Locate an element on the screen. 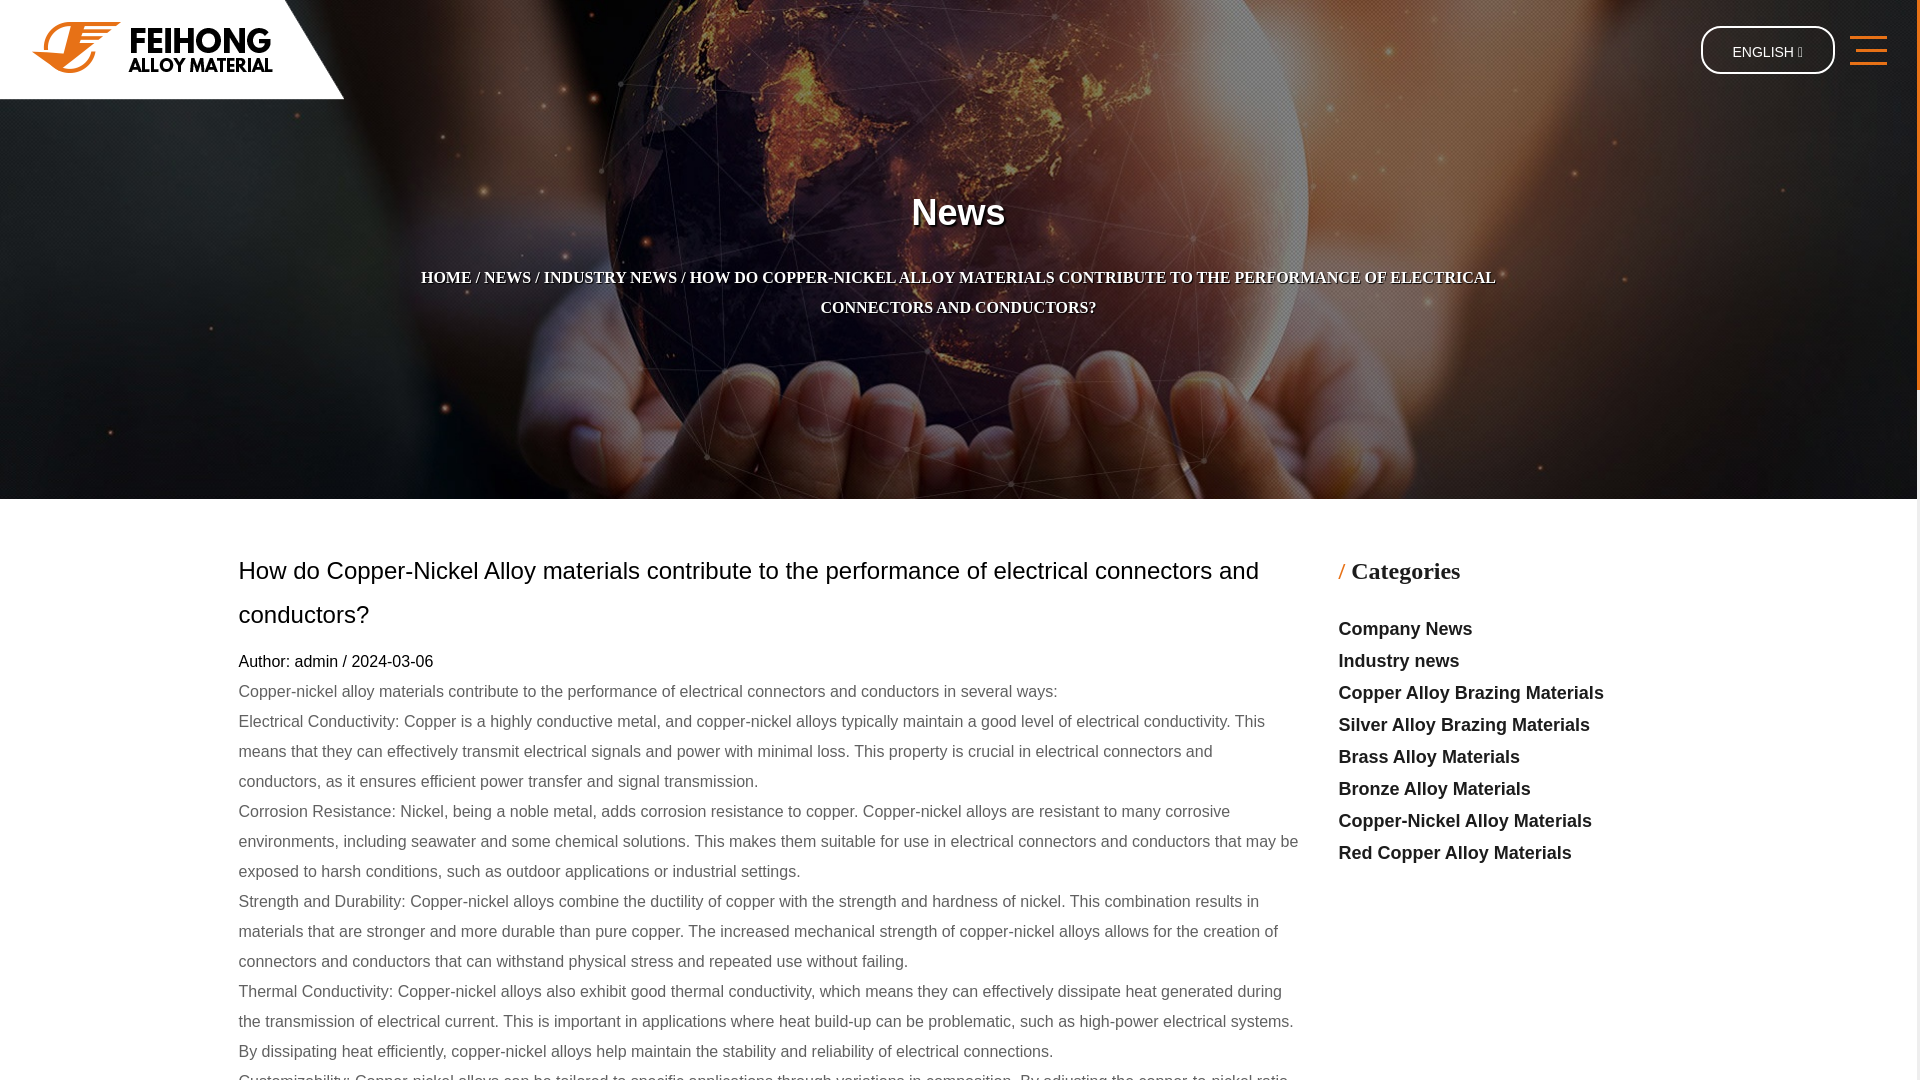 Image resolution: width=1920 pixels, height=1080 pixels. Ningbo Feihong Alloy Material Co., Ltd. is located at coordinates (172, 50).